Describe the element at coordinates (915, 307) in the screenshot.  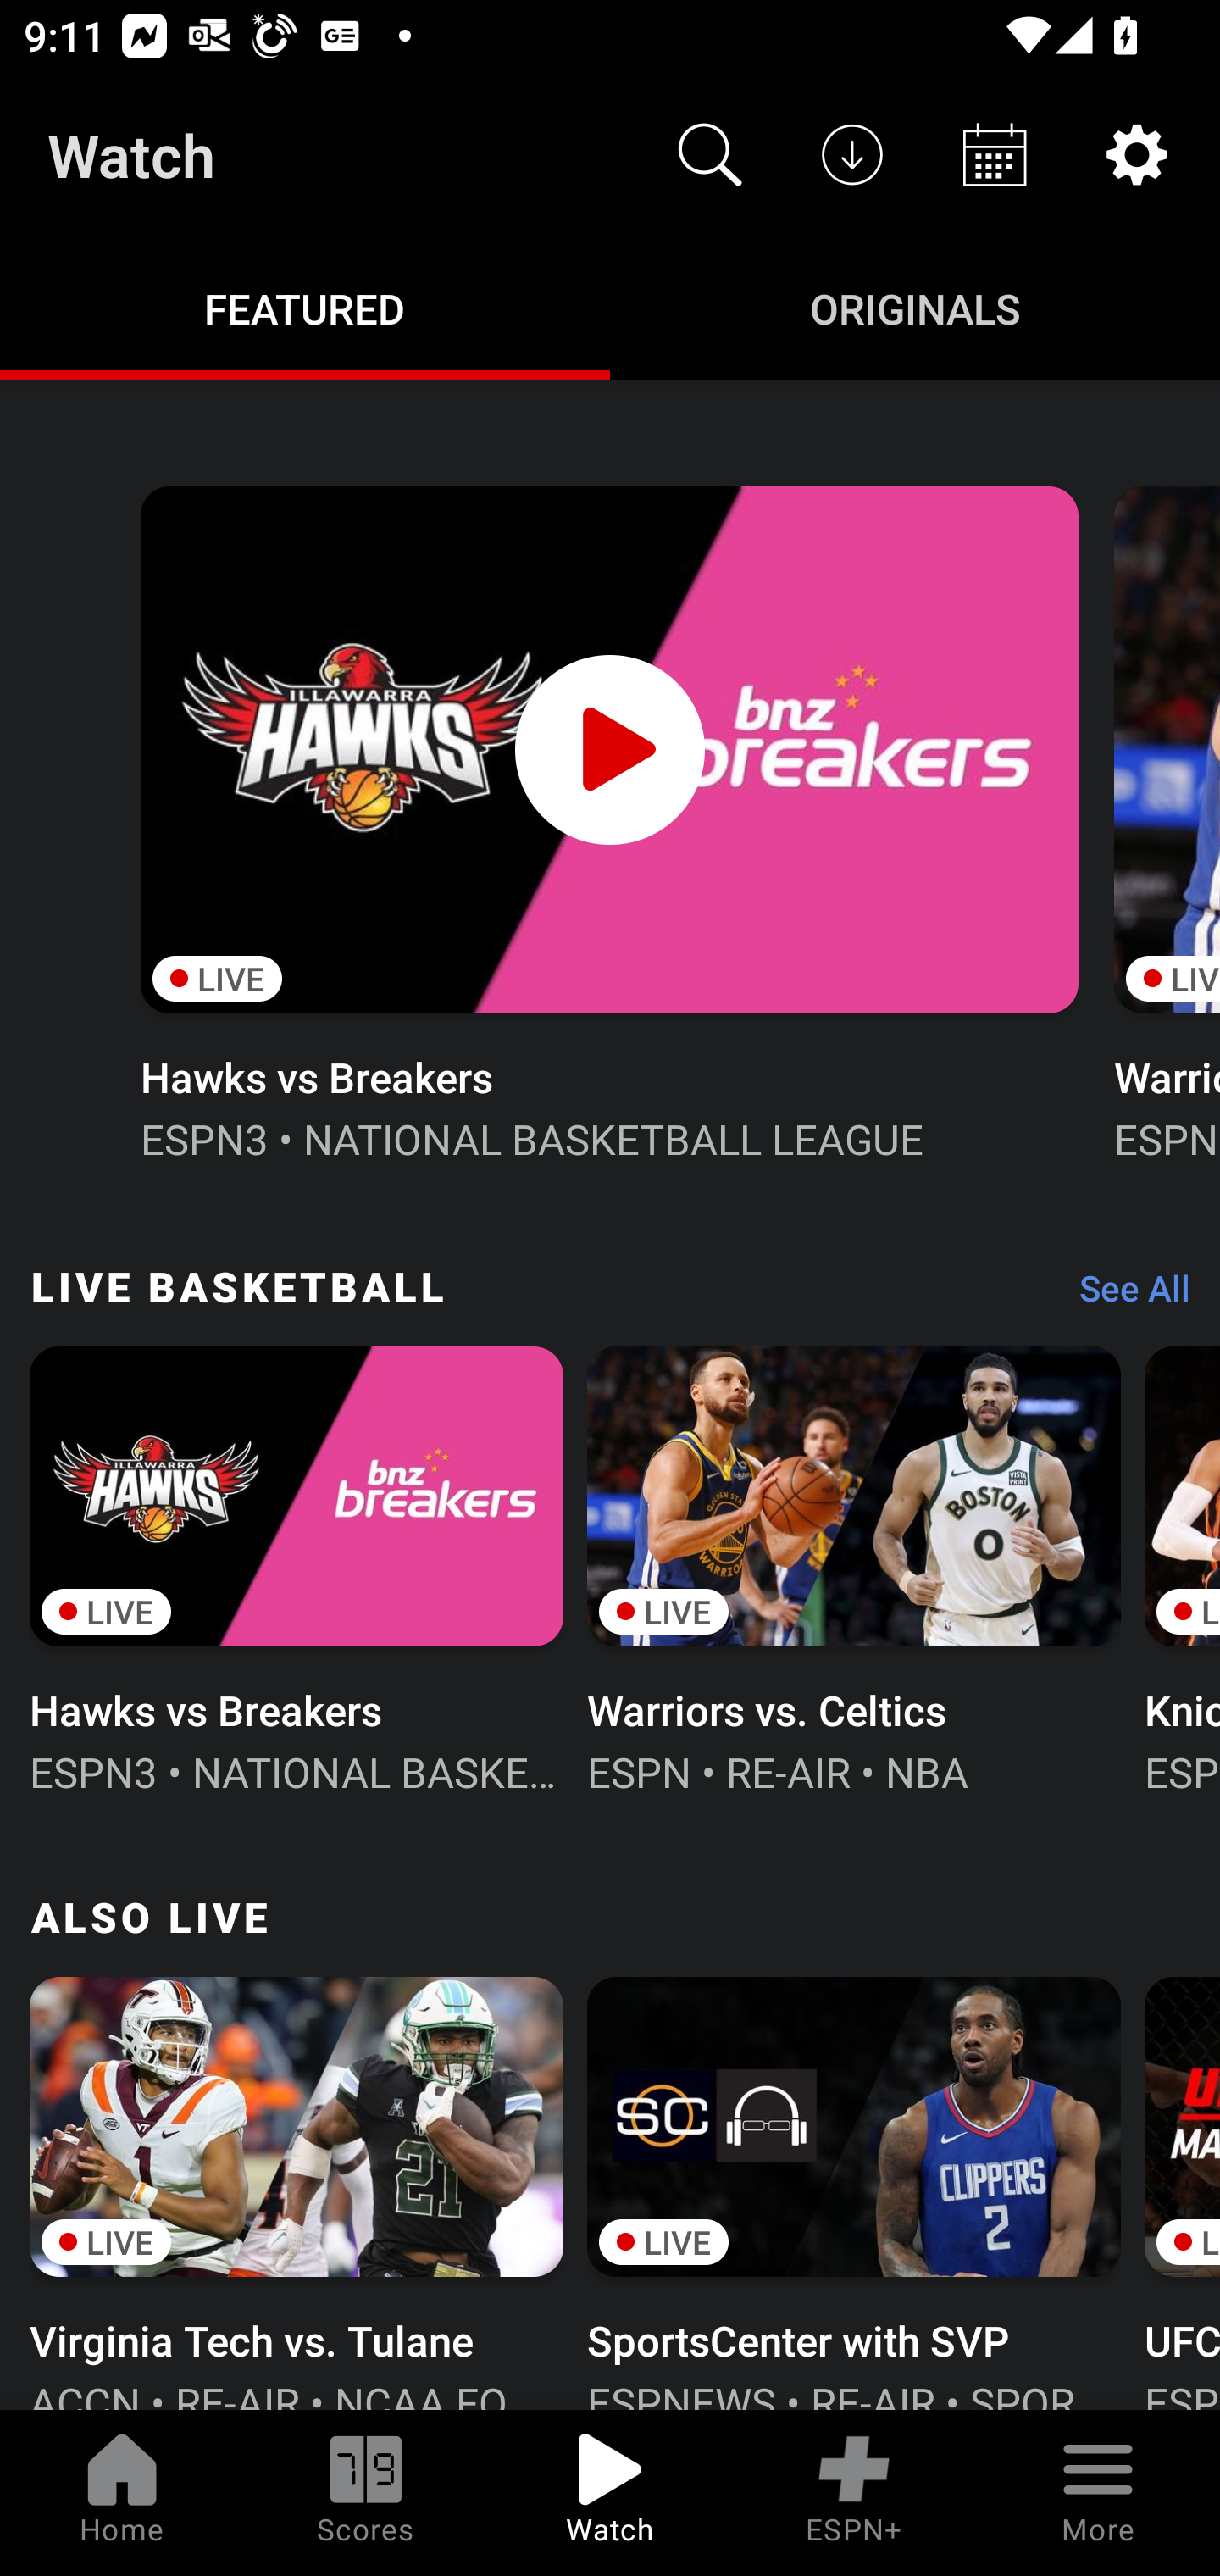
I see `Originals ORIGINALS` at that location.